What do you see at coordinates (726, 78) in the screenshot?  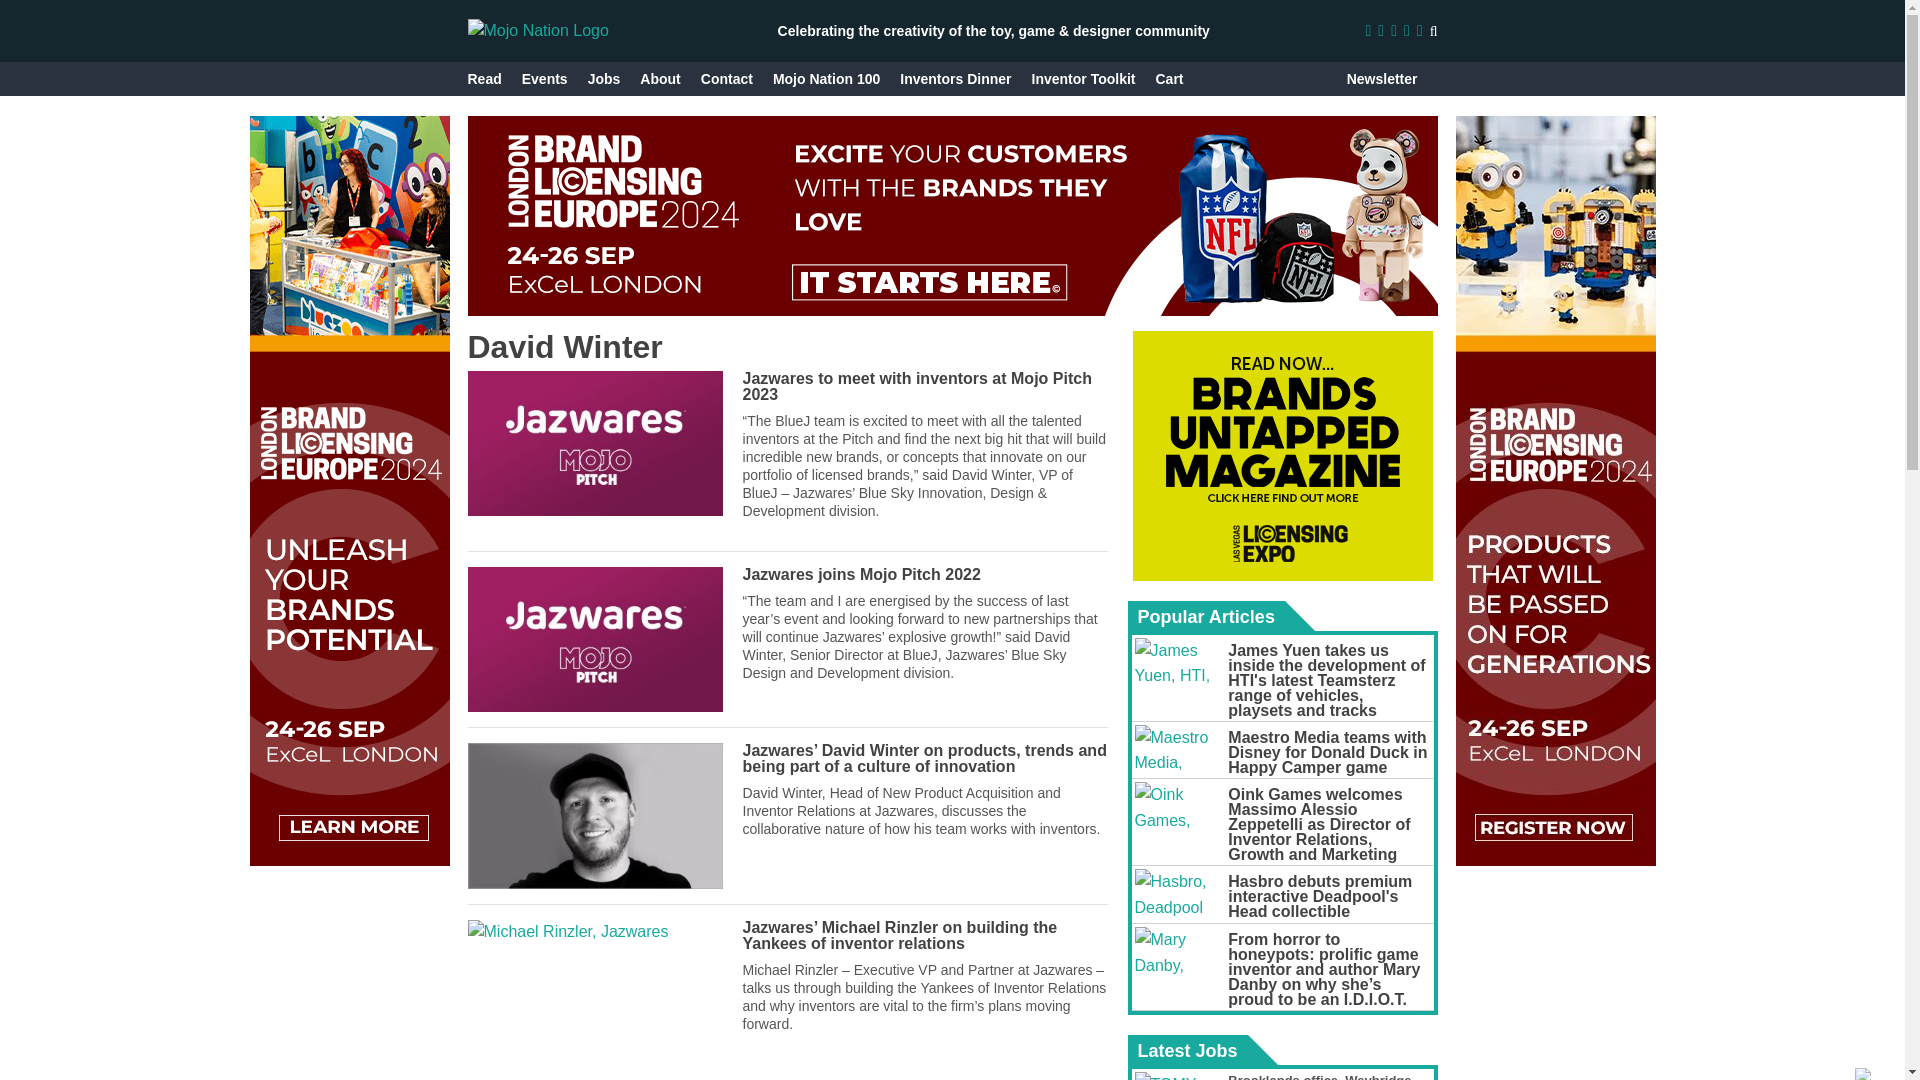 I see `Contact` at bounding box center [726, 78].